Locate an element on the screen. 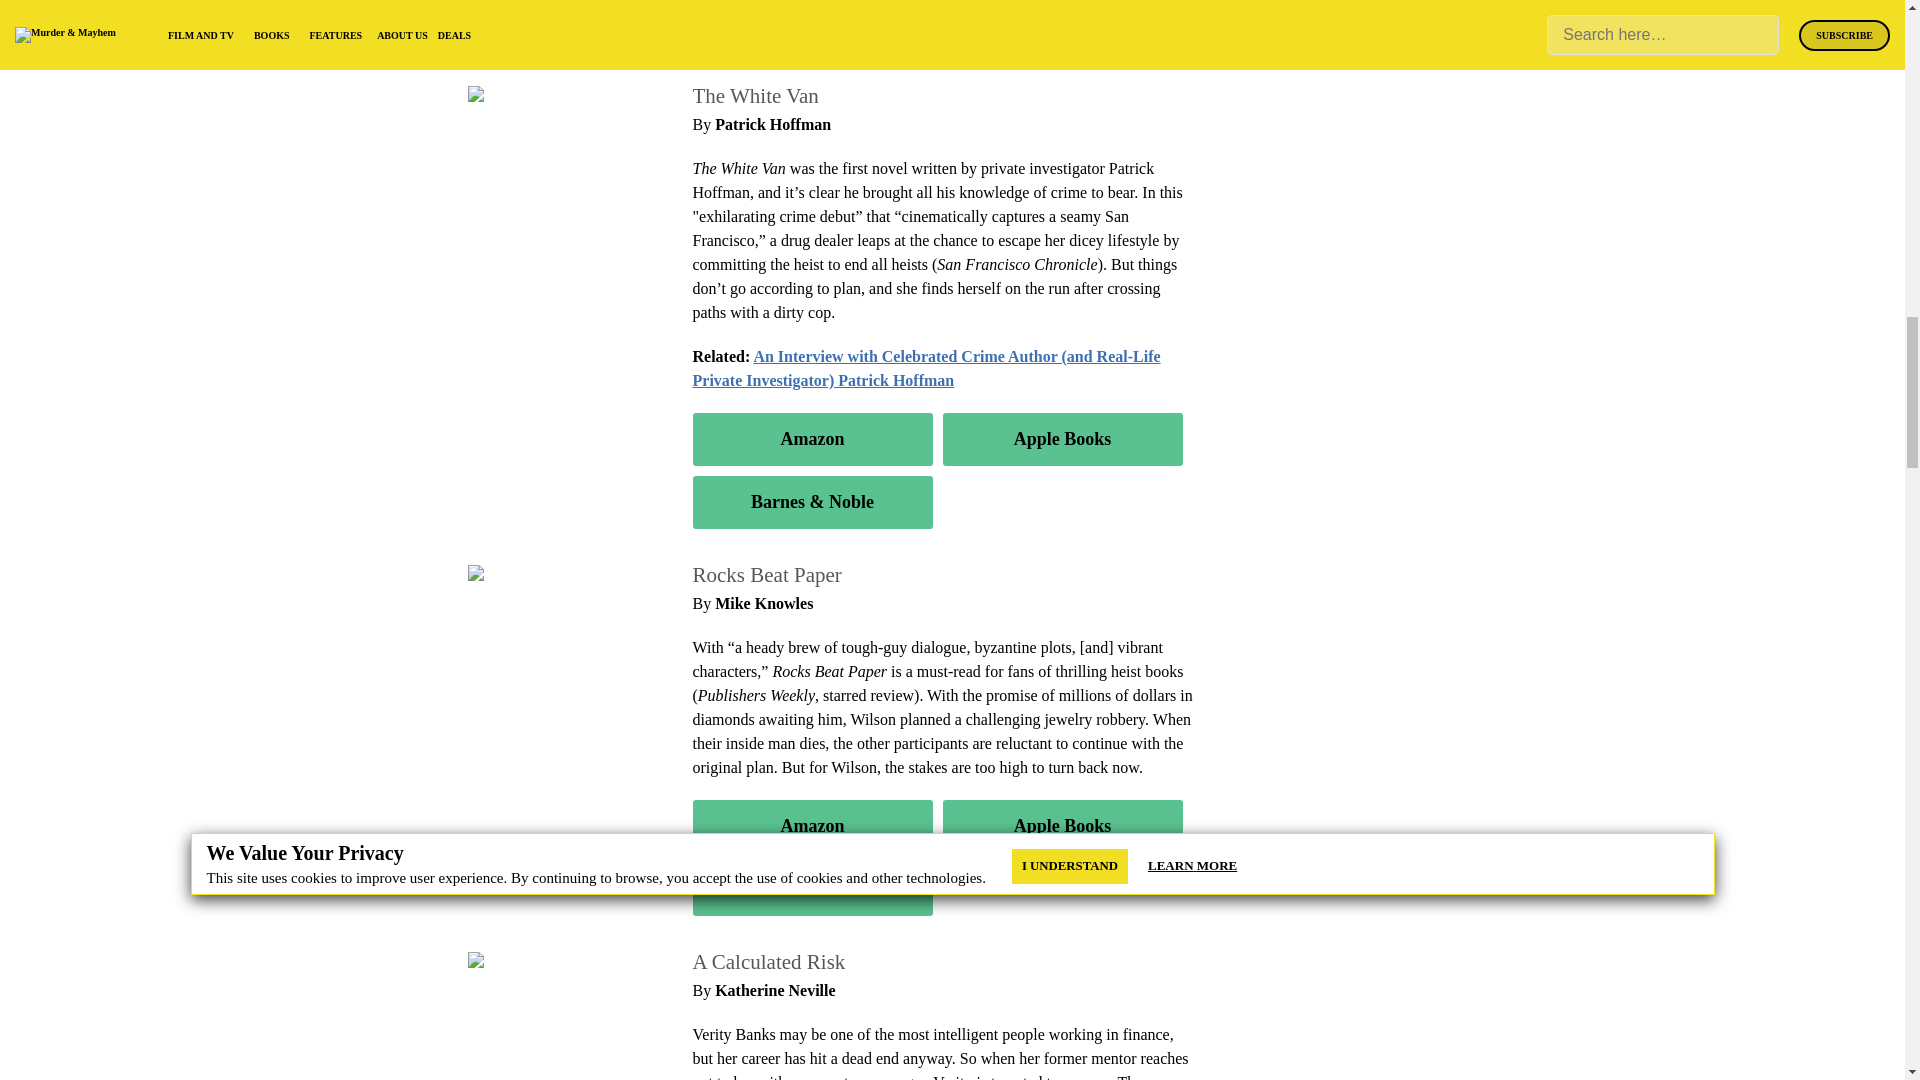 Image resolution: width=1920 pixels, height=1080 pixels. A-Calculated-Risk is located at coordinates (534, 960).